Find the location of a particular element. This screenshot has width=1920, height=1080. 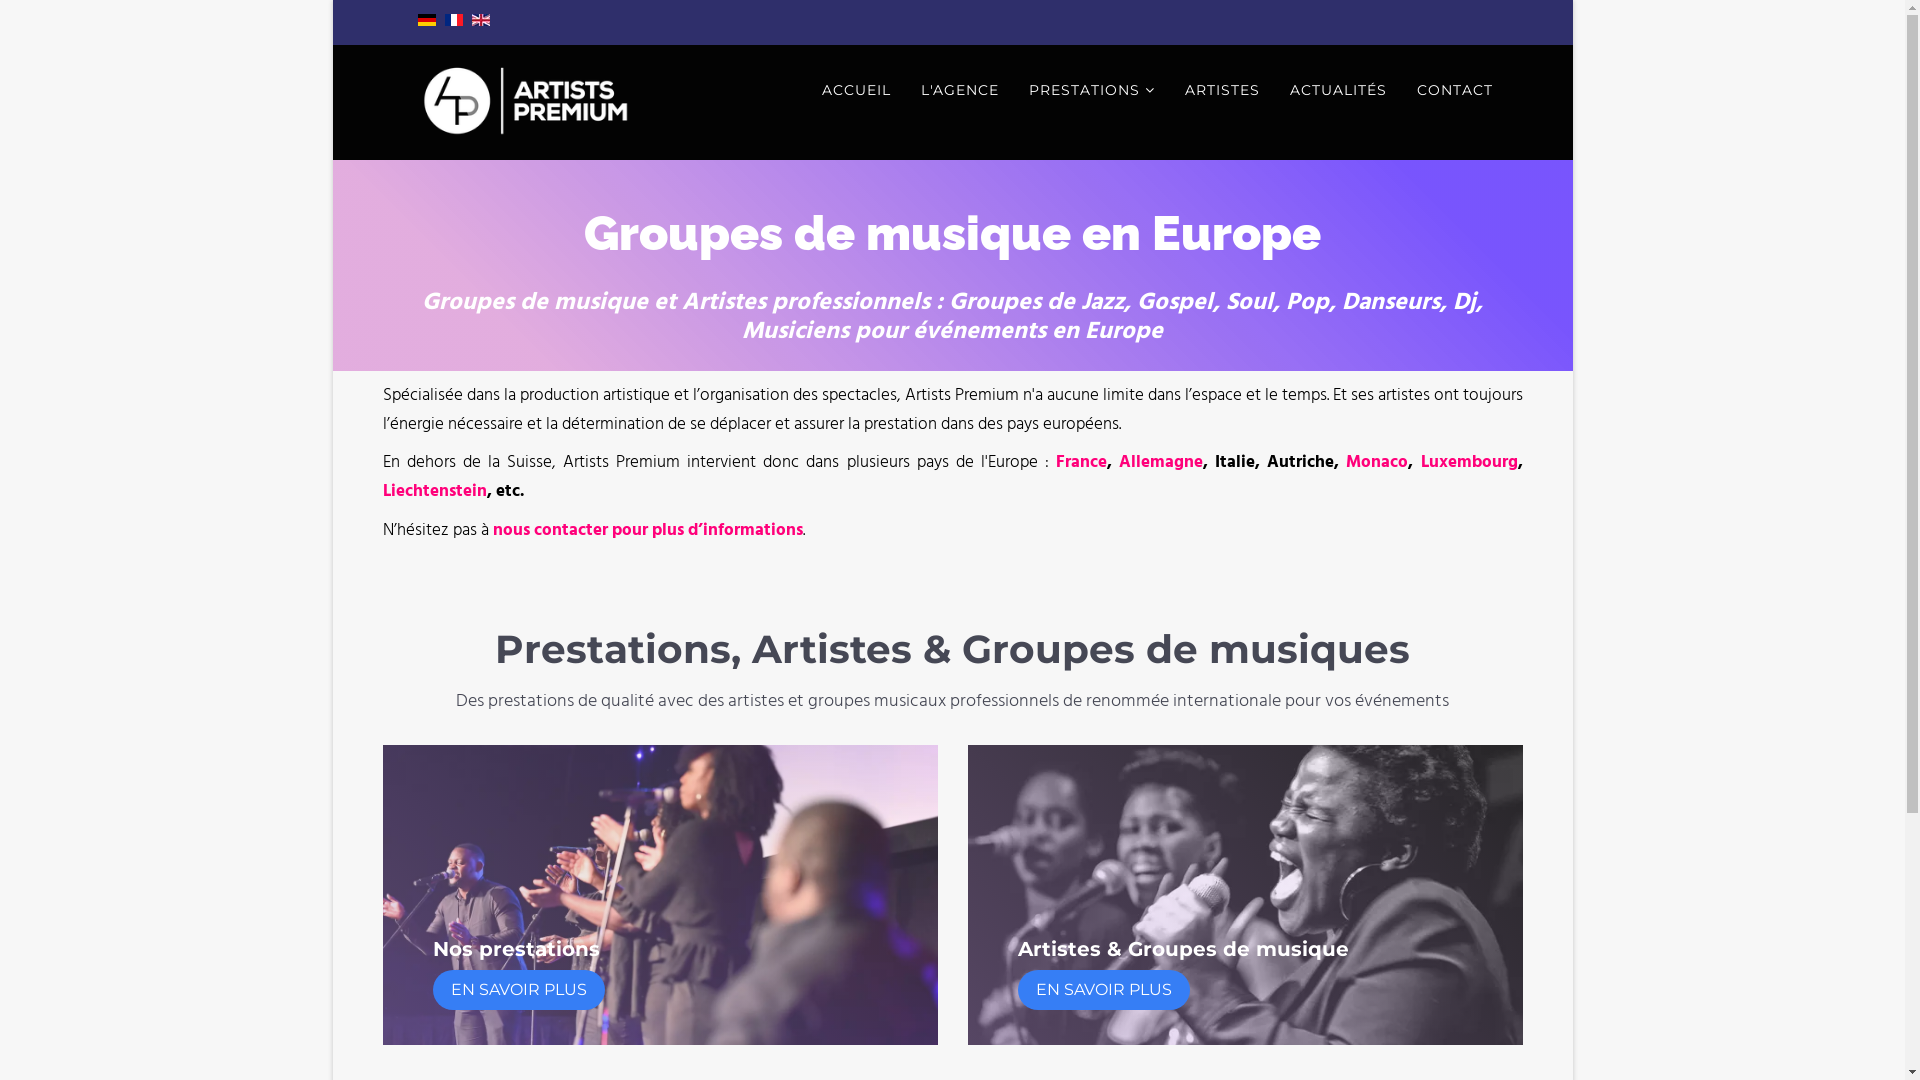

EN SAVOIR PLUS is located at coordinates (1104, 990).